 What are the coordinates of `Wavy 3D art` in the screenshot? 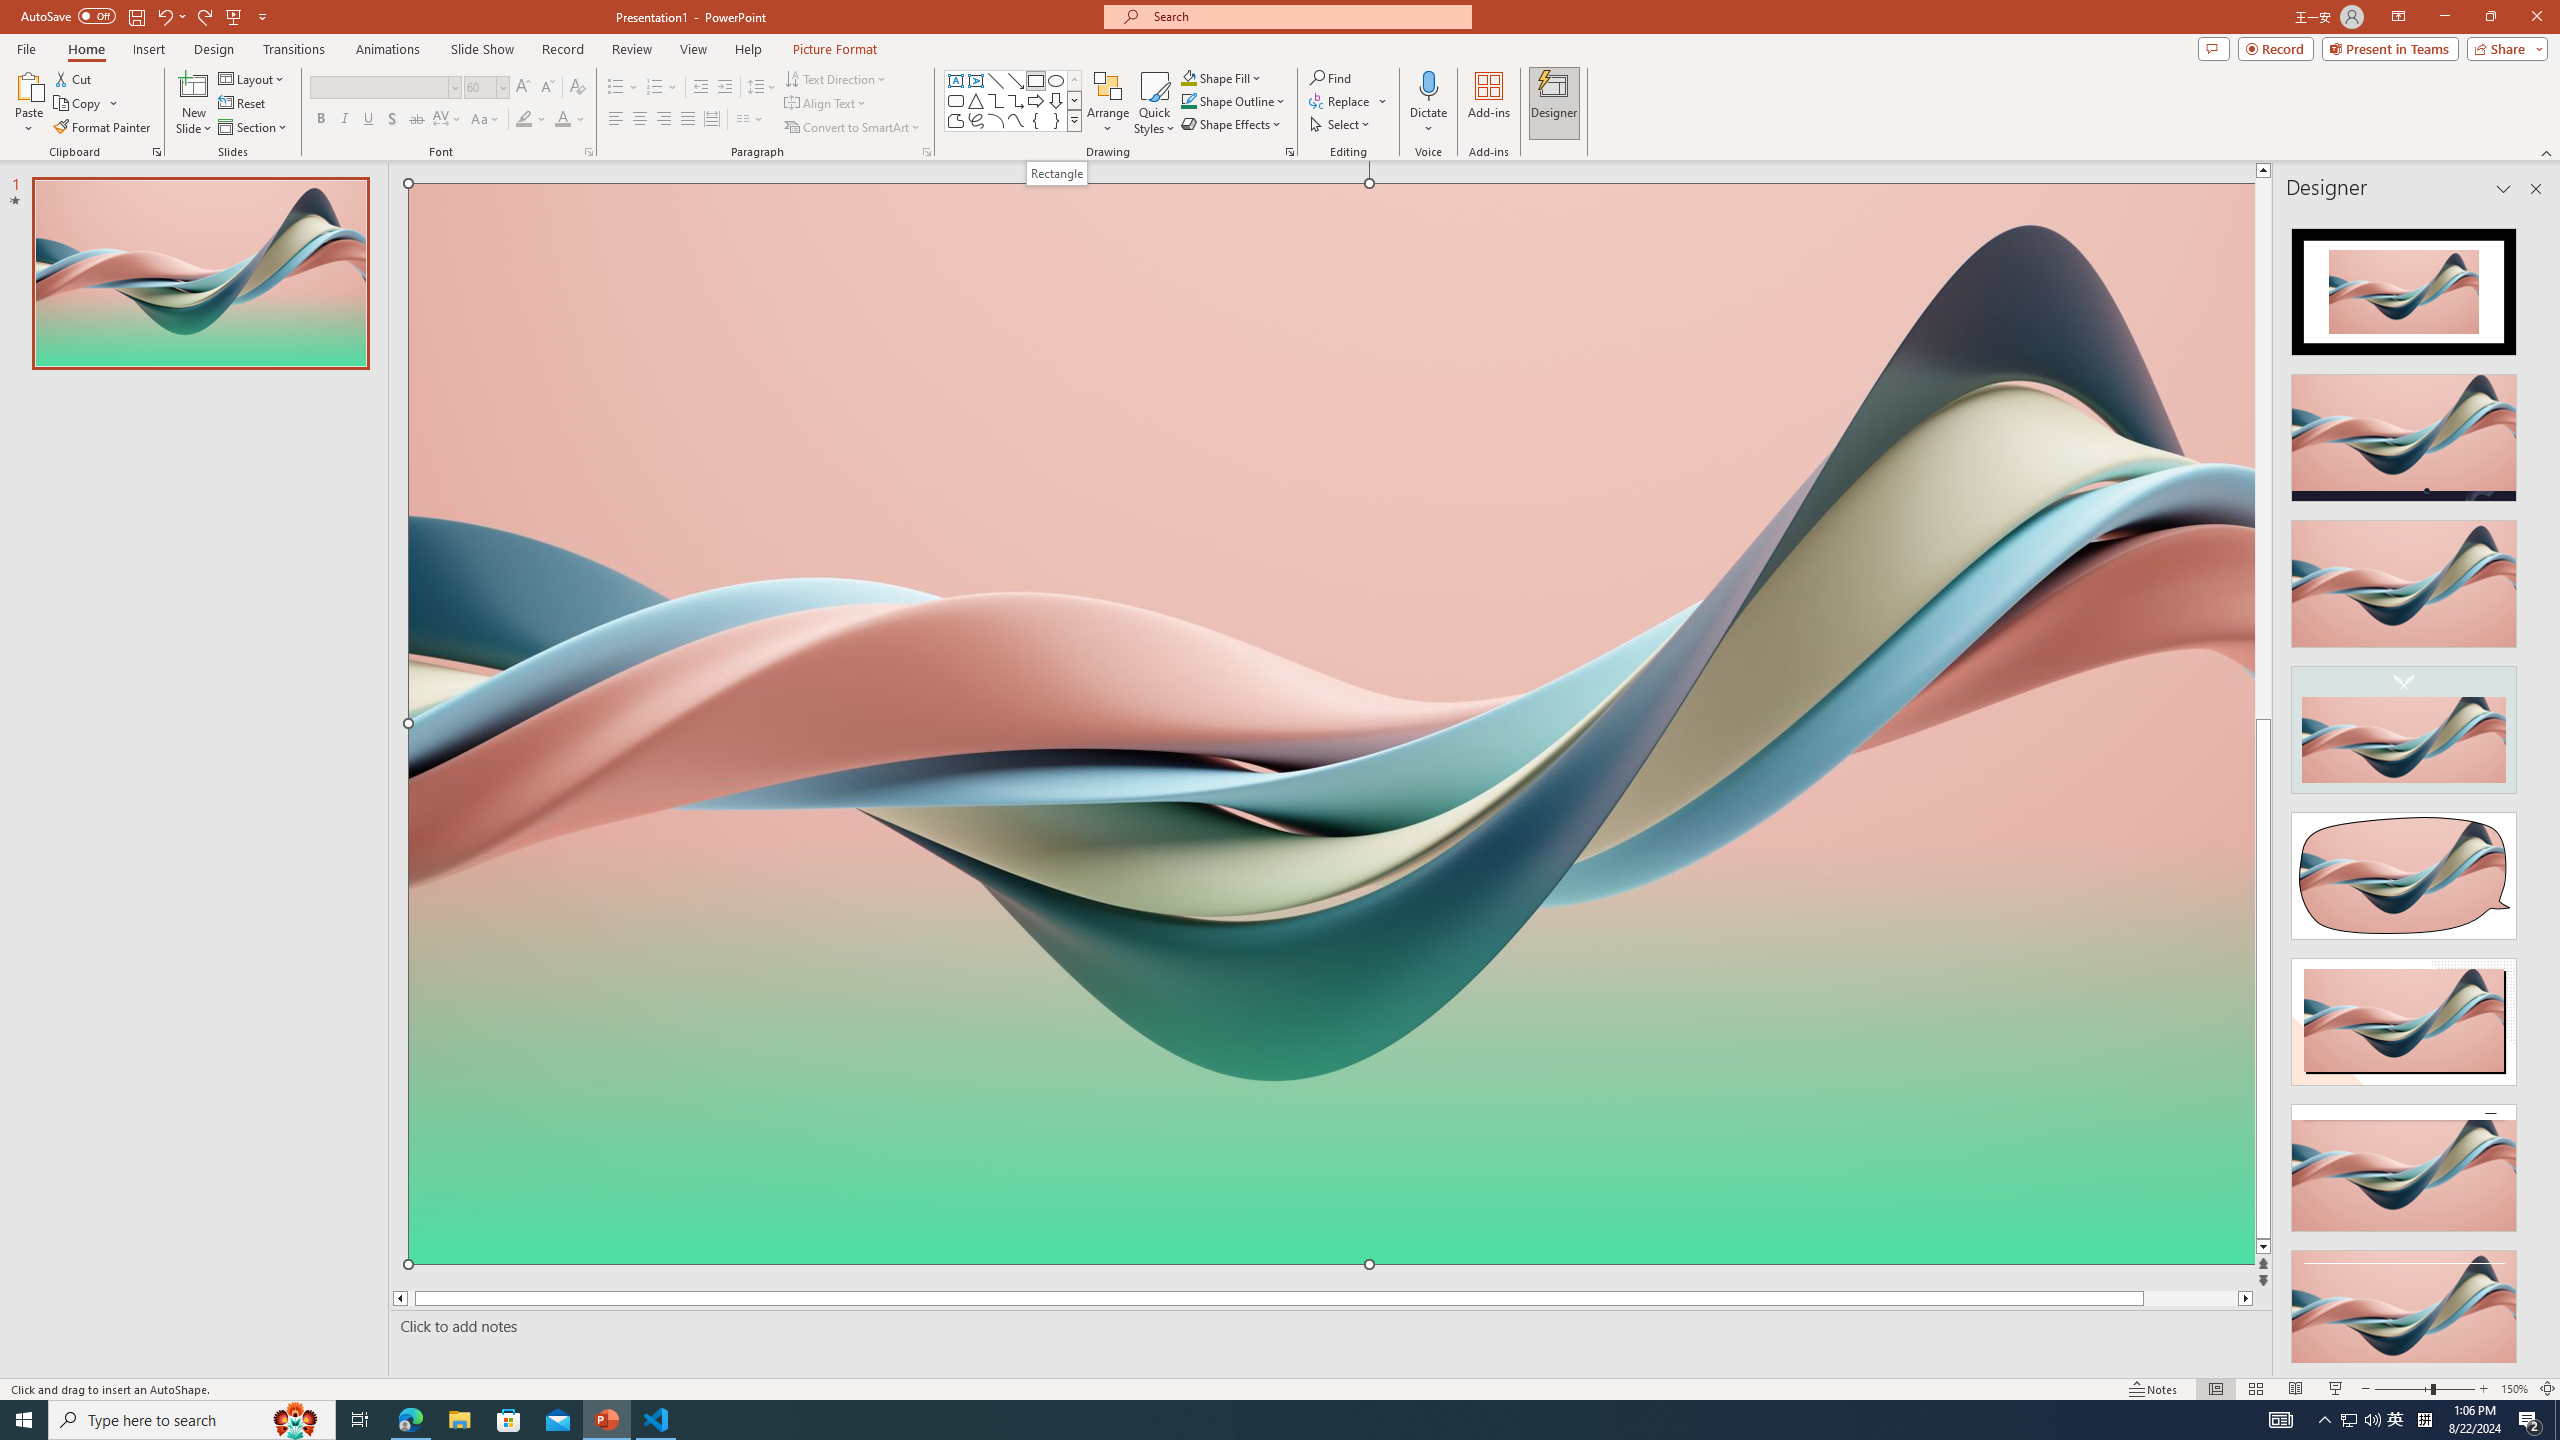 It's located at (1332, 724).